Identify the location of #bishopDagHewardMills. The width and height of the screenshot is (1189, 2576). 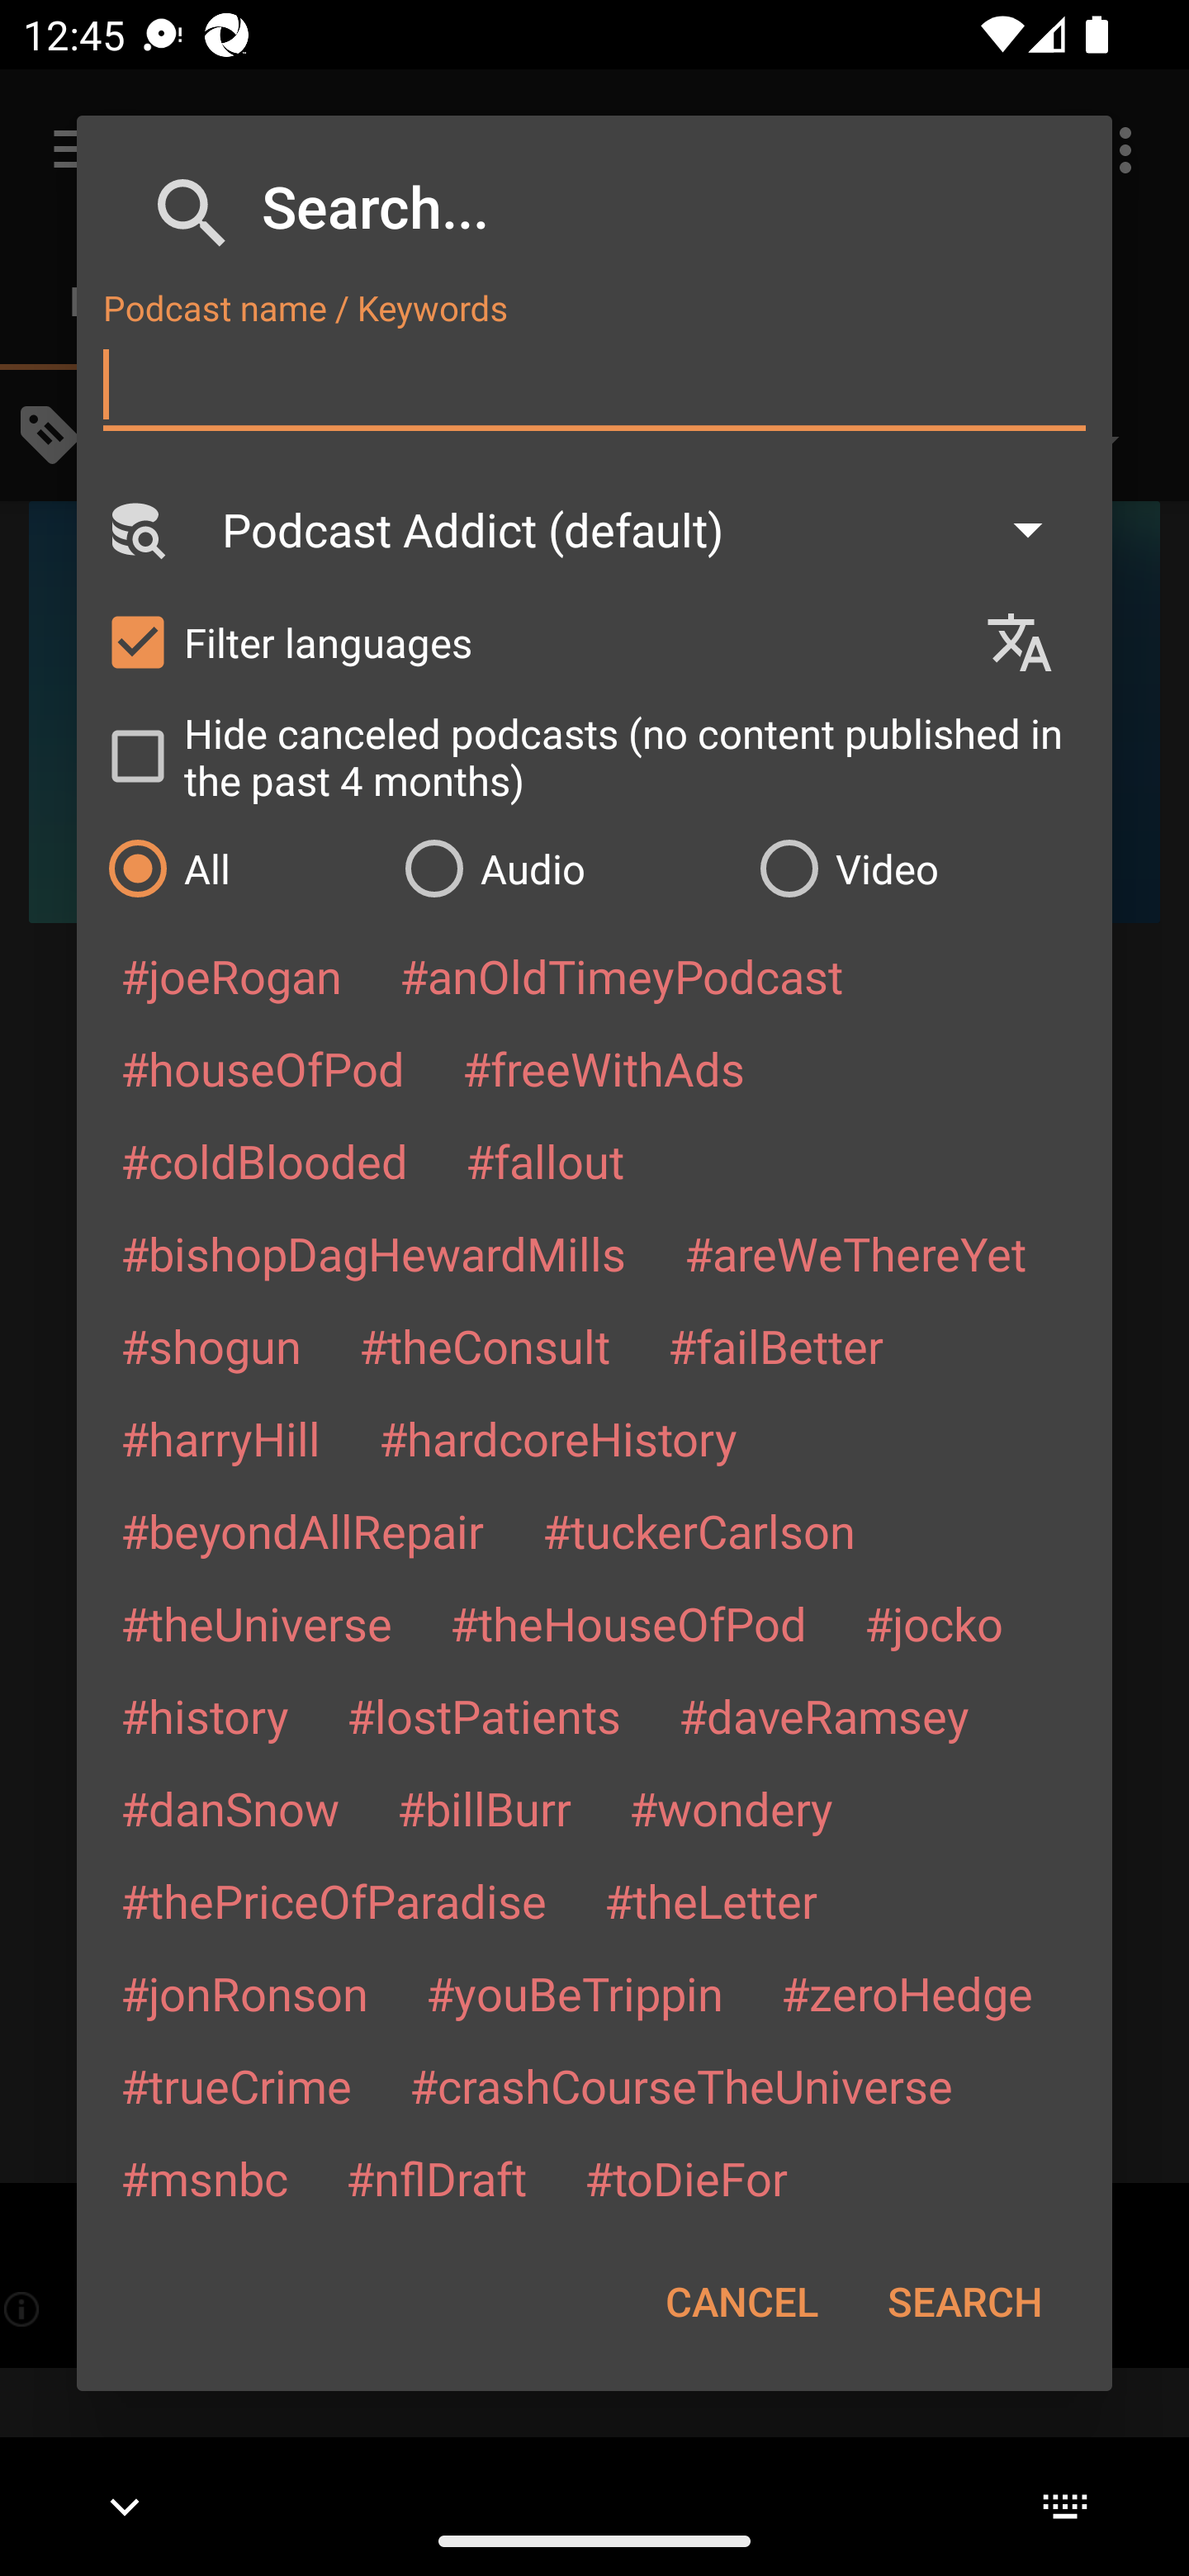
(373, 1252).